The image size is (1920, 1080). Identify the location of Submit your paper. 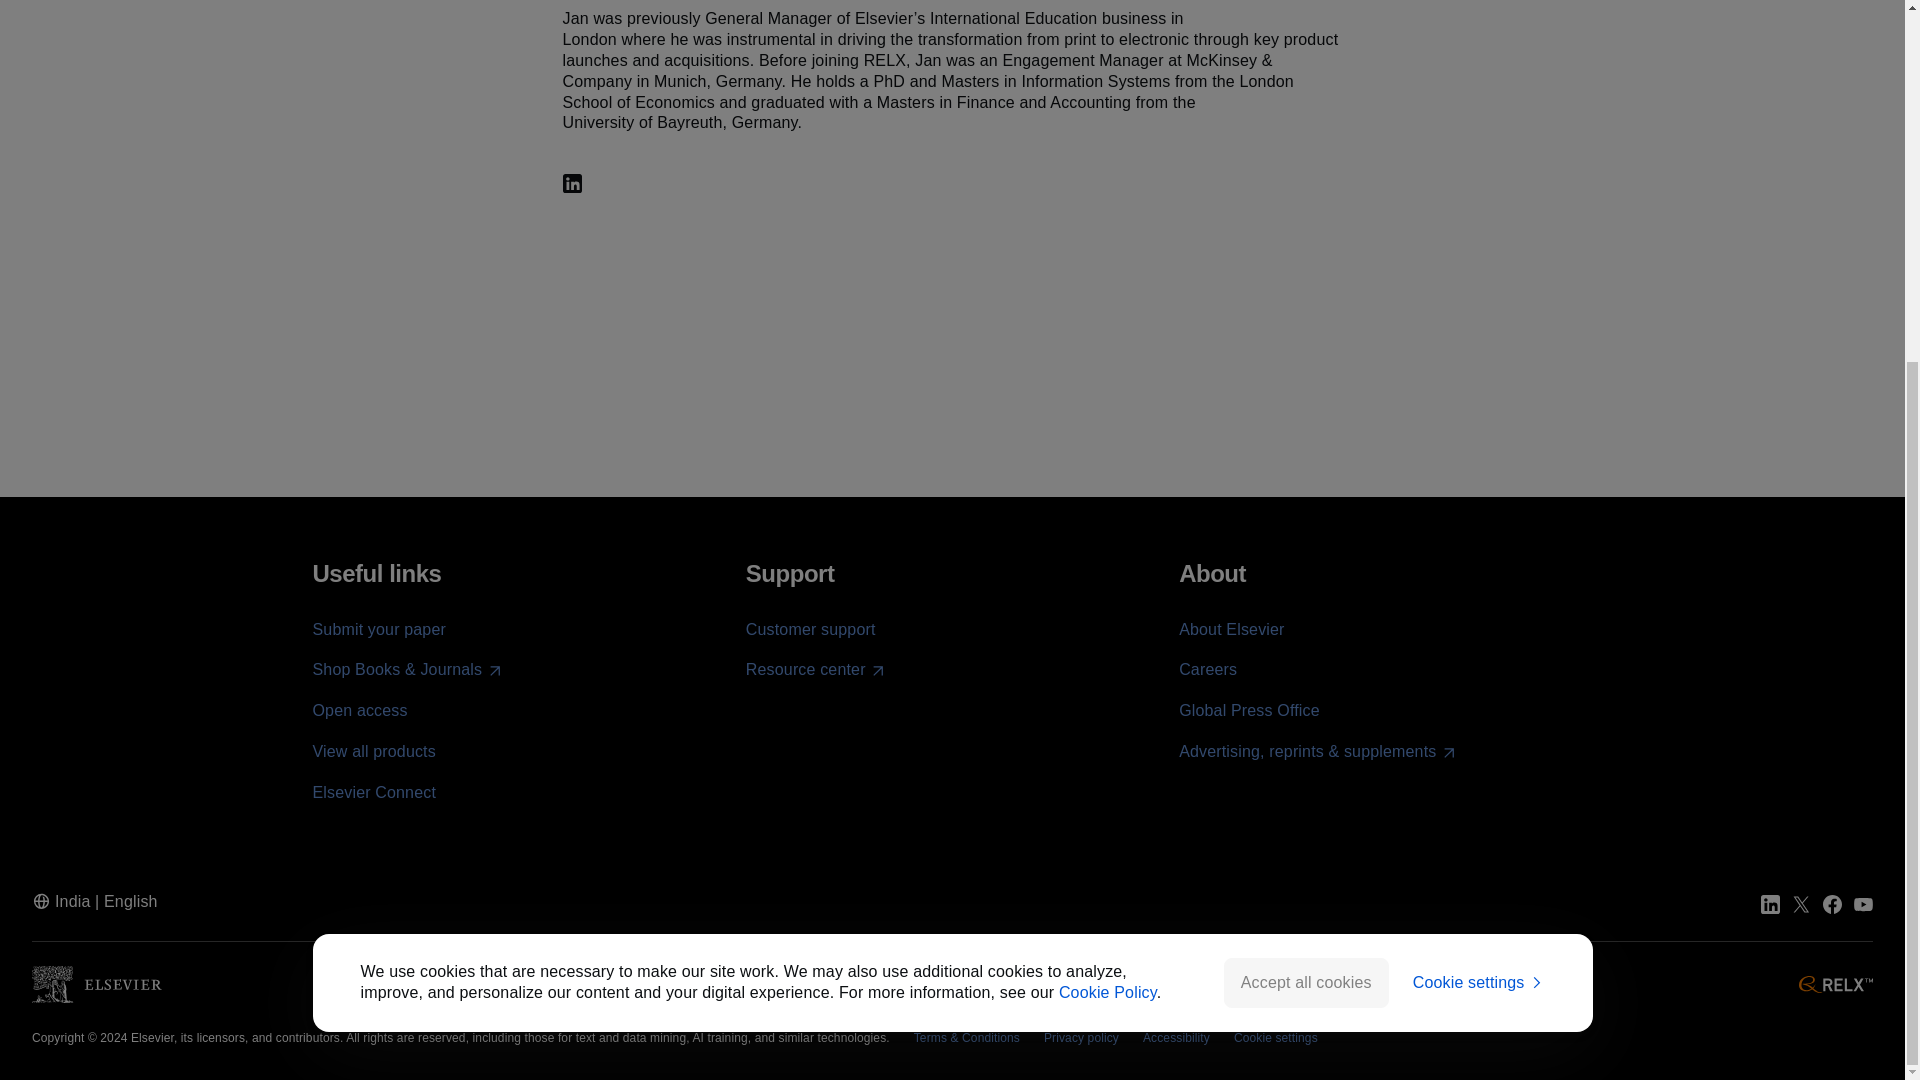
(378, 630).